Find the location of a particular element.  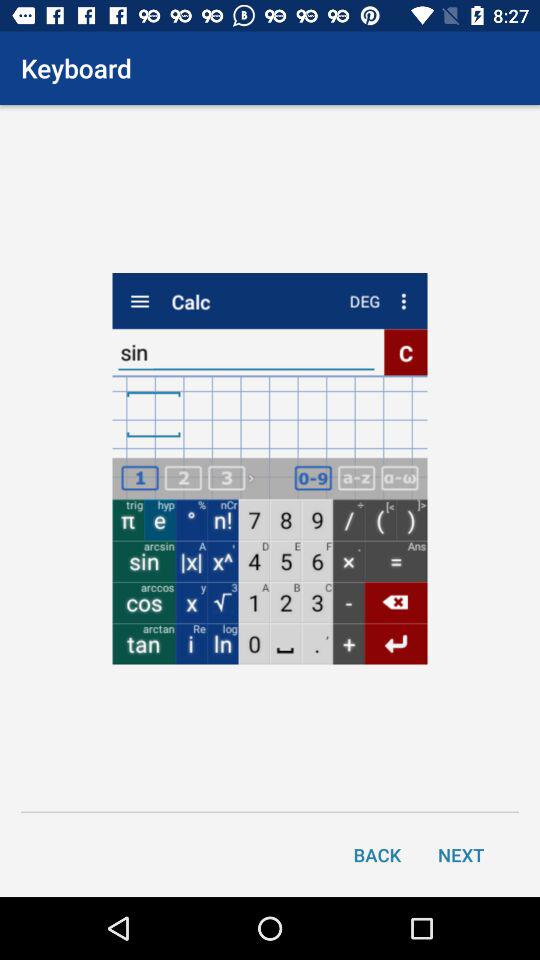

turn on back item is located at coordinates (377, 854).